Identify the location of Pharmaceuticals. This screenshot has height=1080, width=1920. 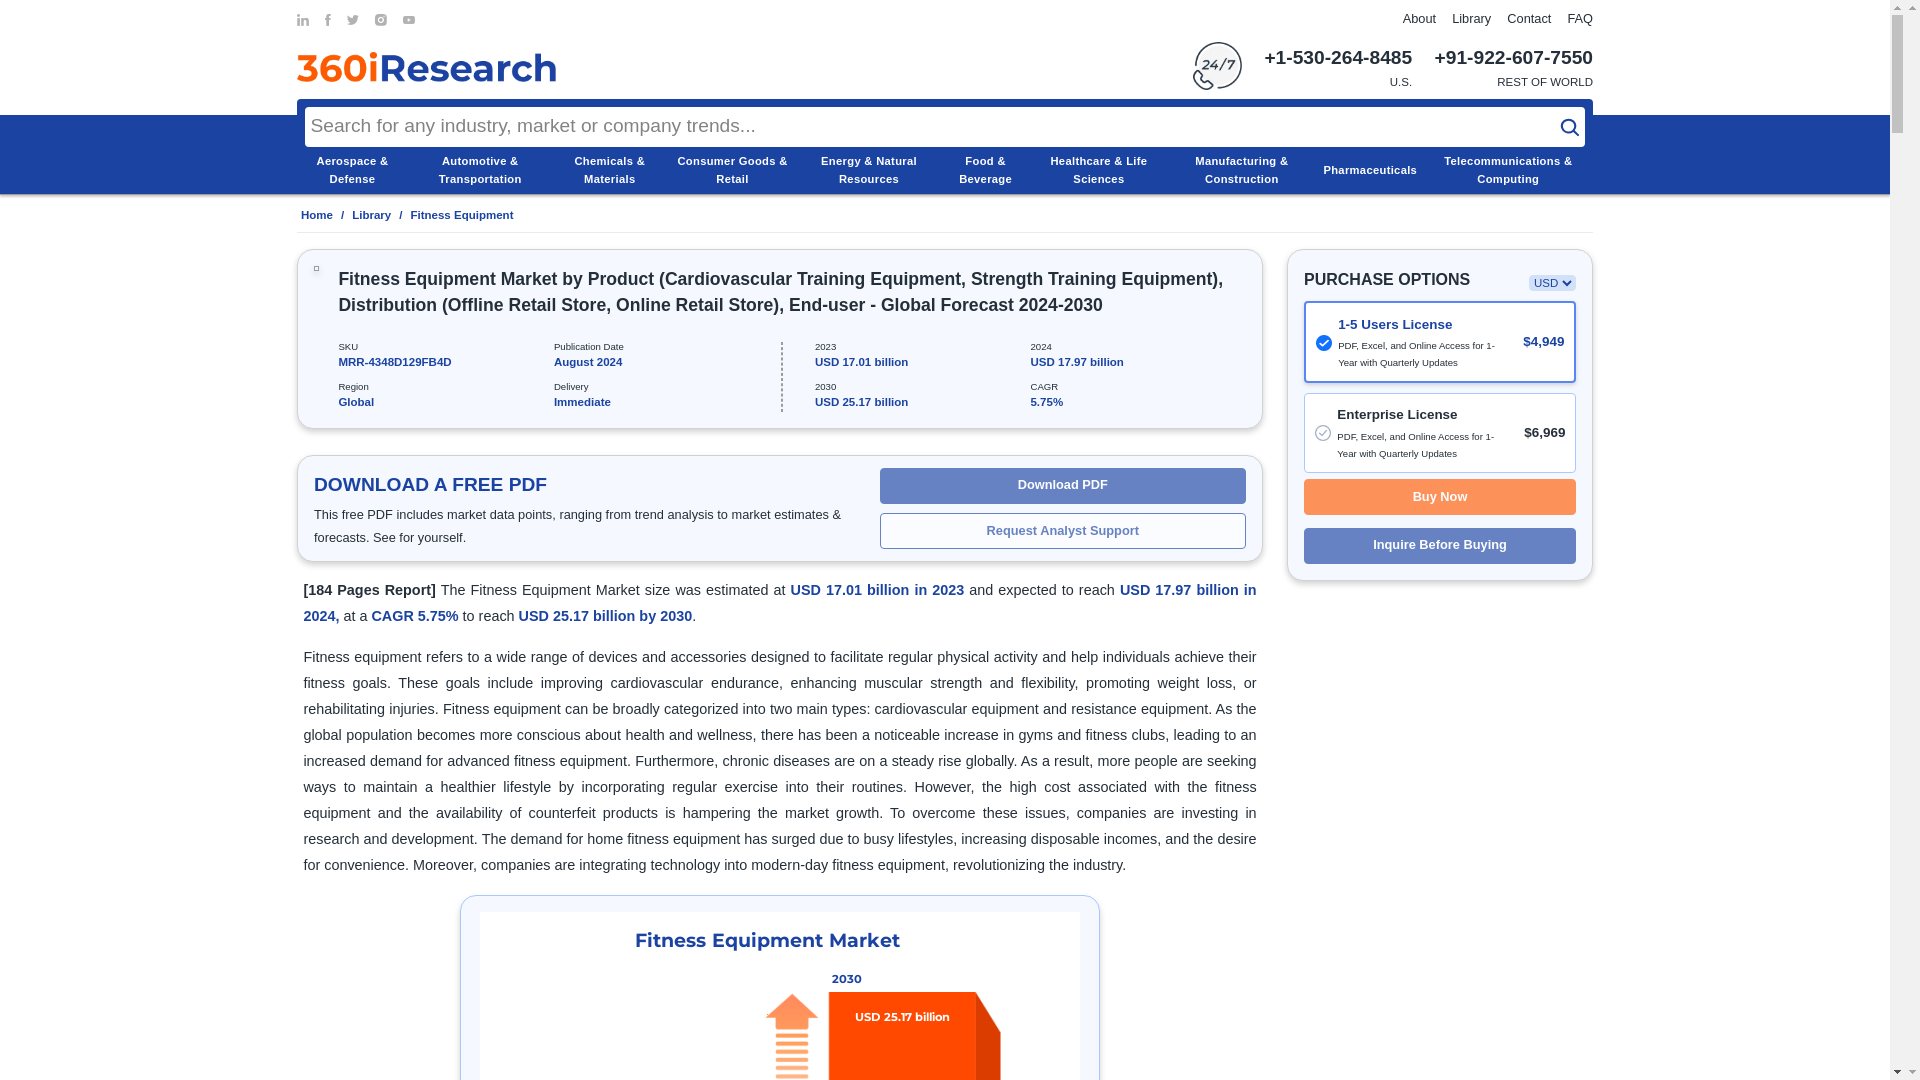
(1369, 170).